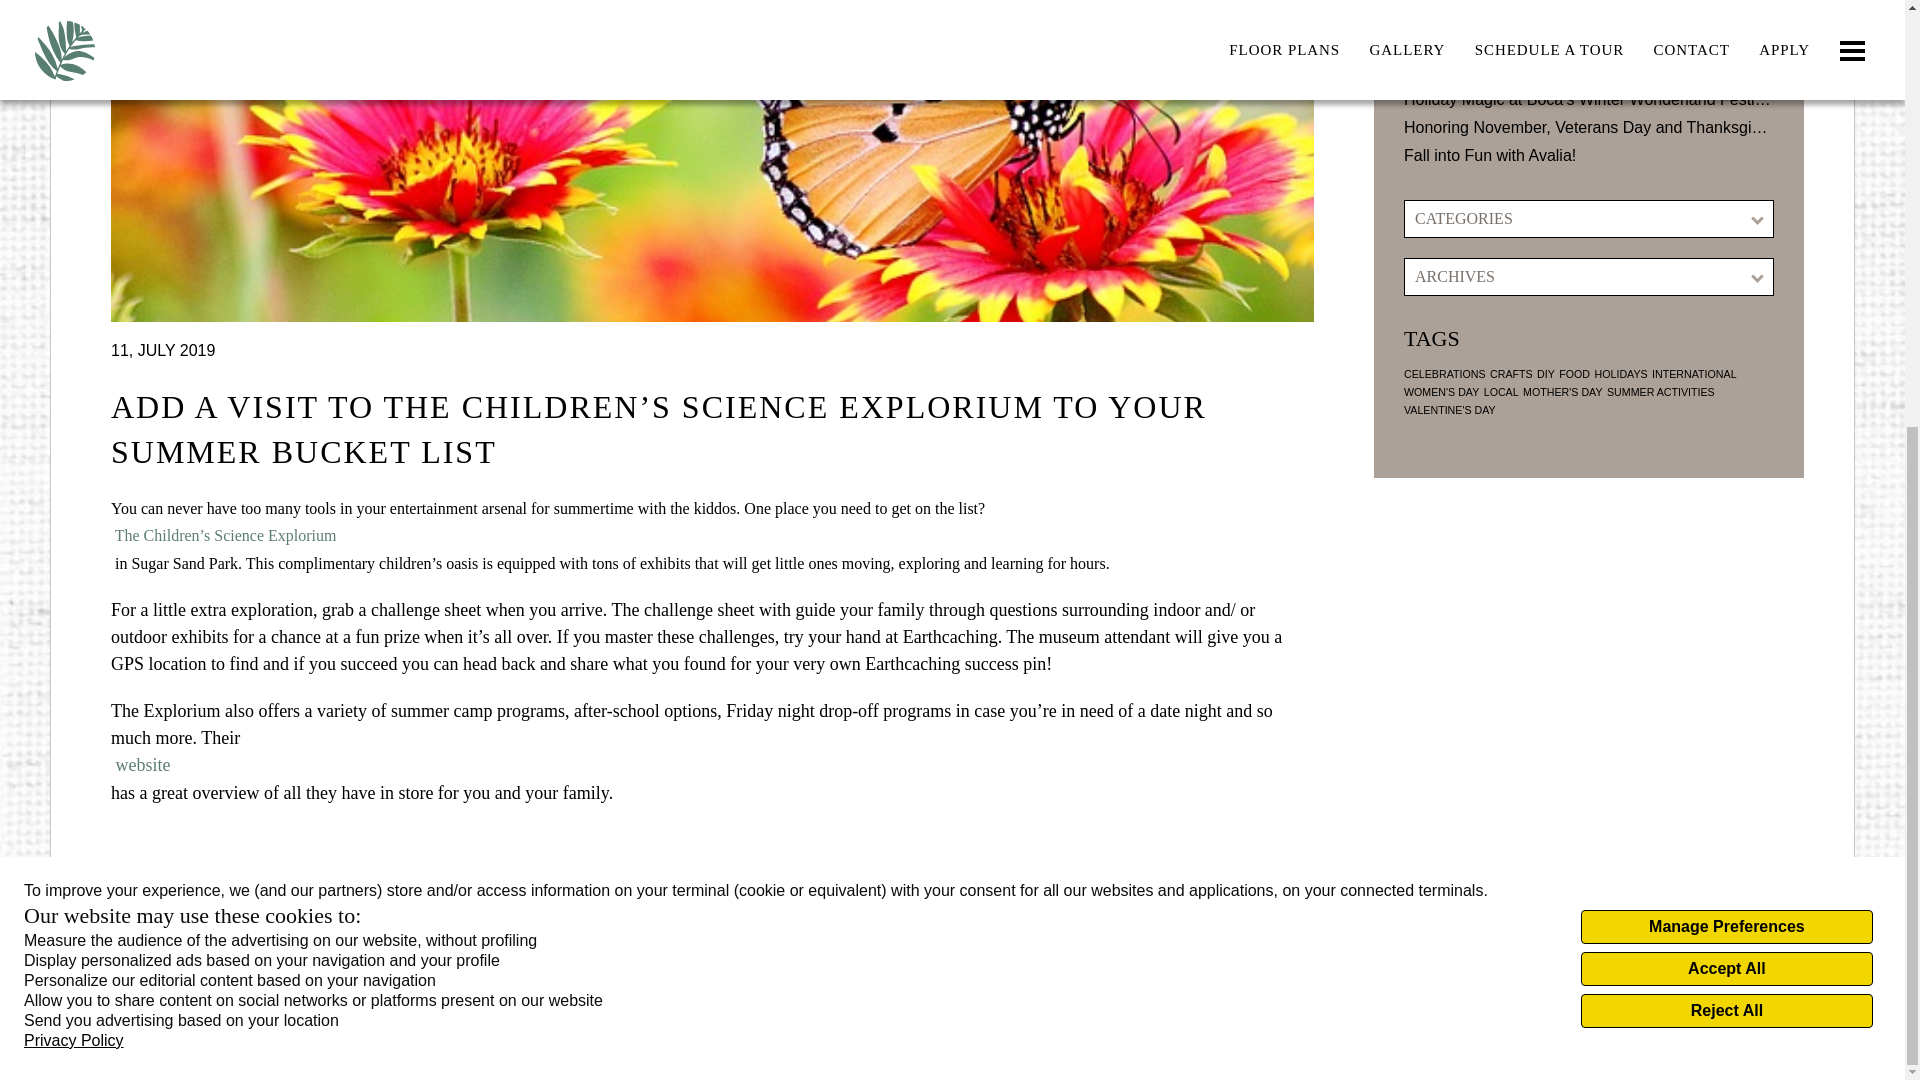  I want to click on Accept All, so click(1726, 272).